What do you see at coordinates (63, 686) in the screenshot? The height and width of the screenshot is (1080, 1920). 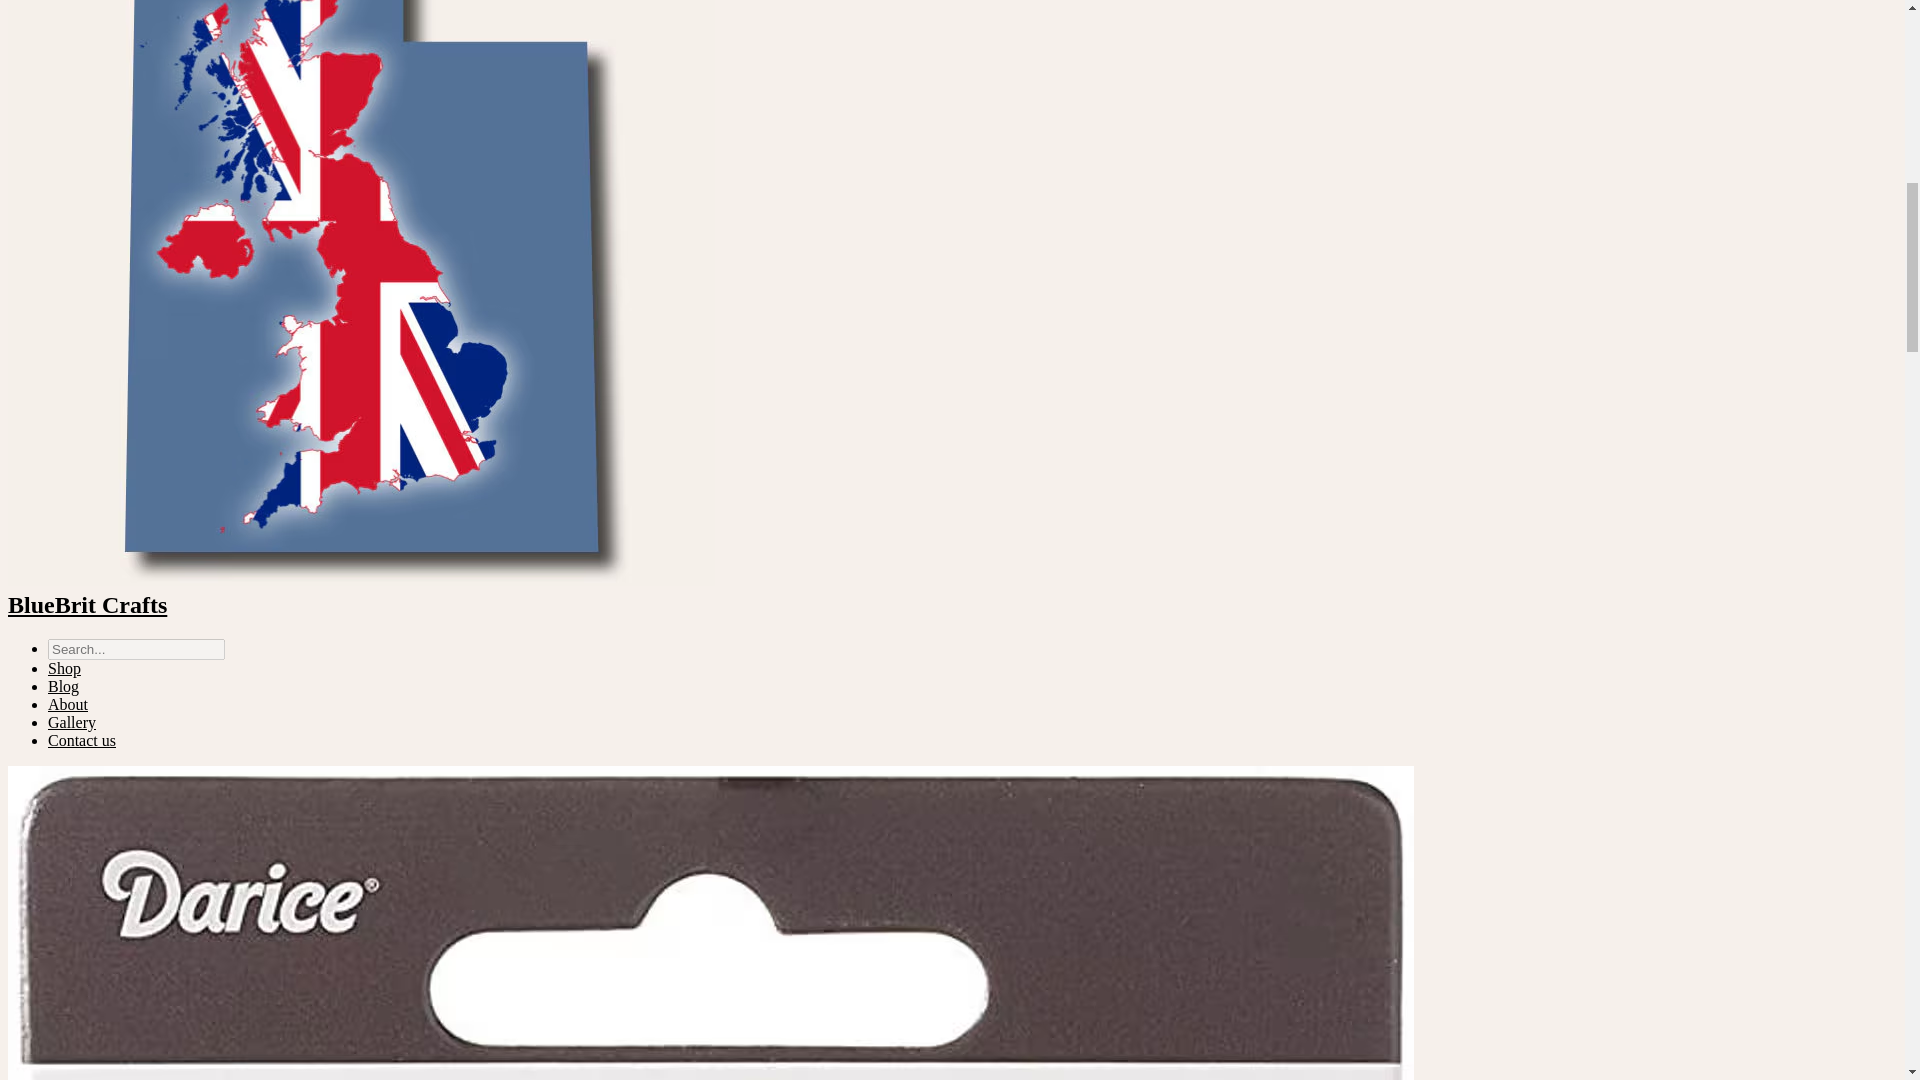 I see `Blog` at bounding box center [63, 686].